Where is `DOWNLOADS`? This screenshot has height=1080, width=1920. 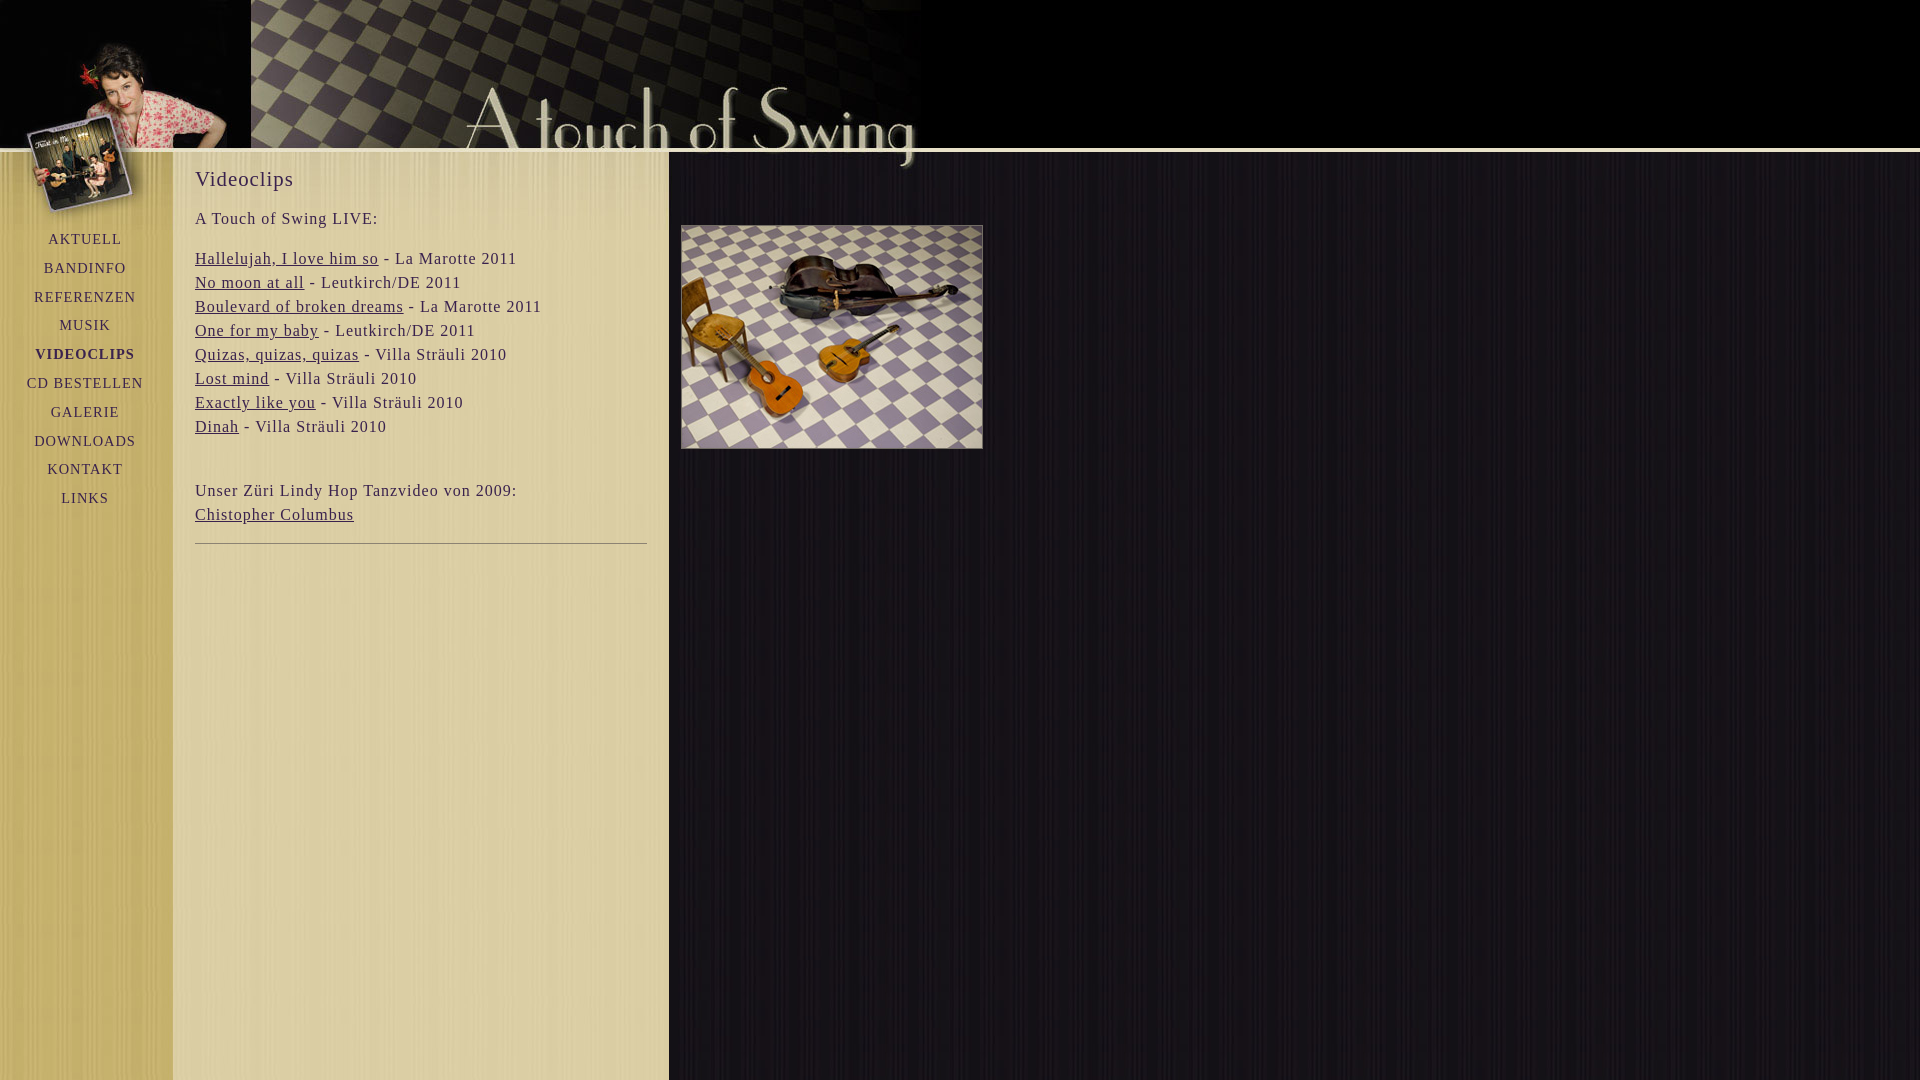 DOWNLOADS is located at coordinates (85, 441).